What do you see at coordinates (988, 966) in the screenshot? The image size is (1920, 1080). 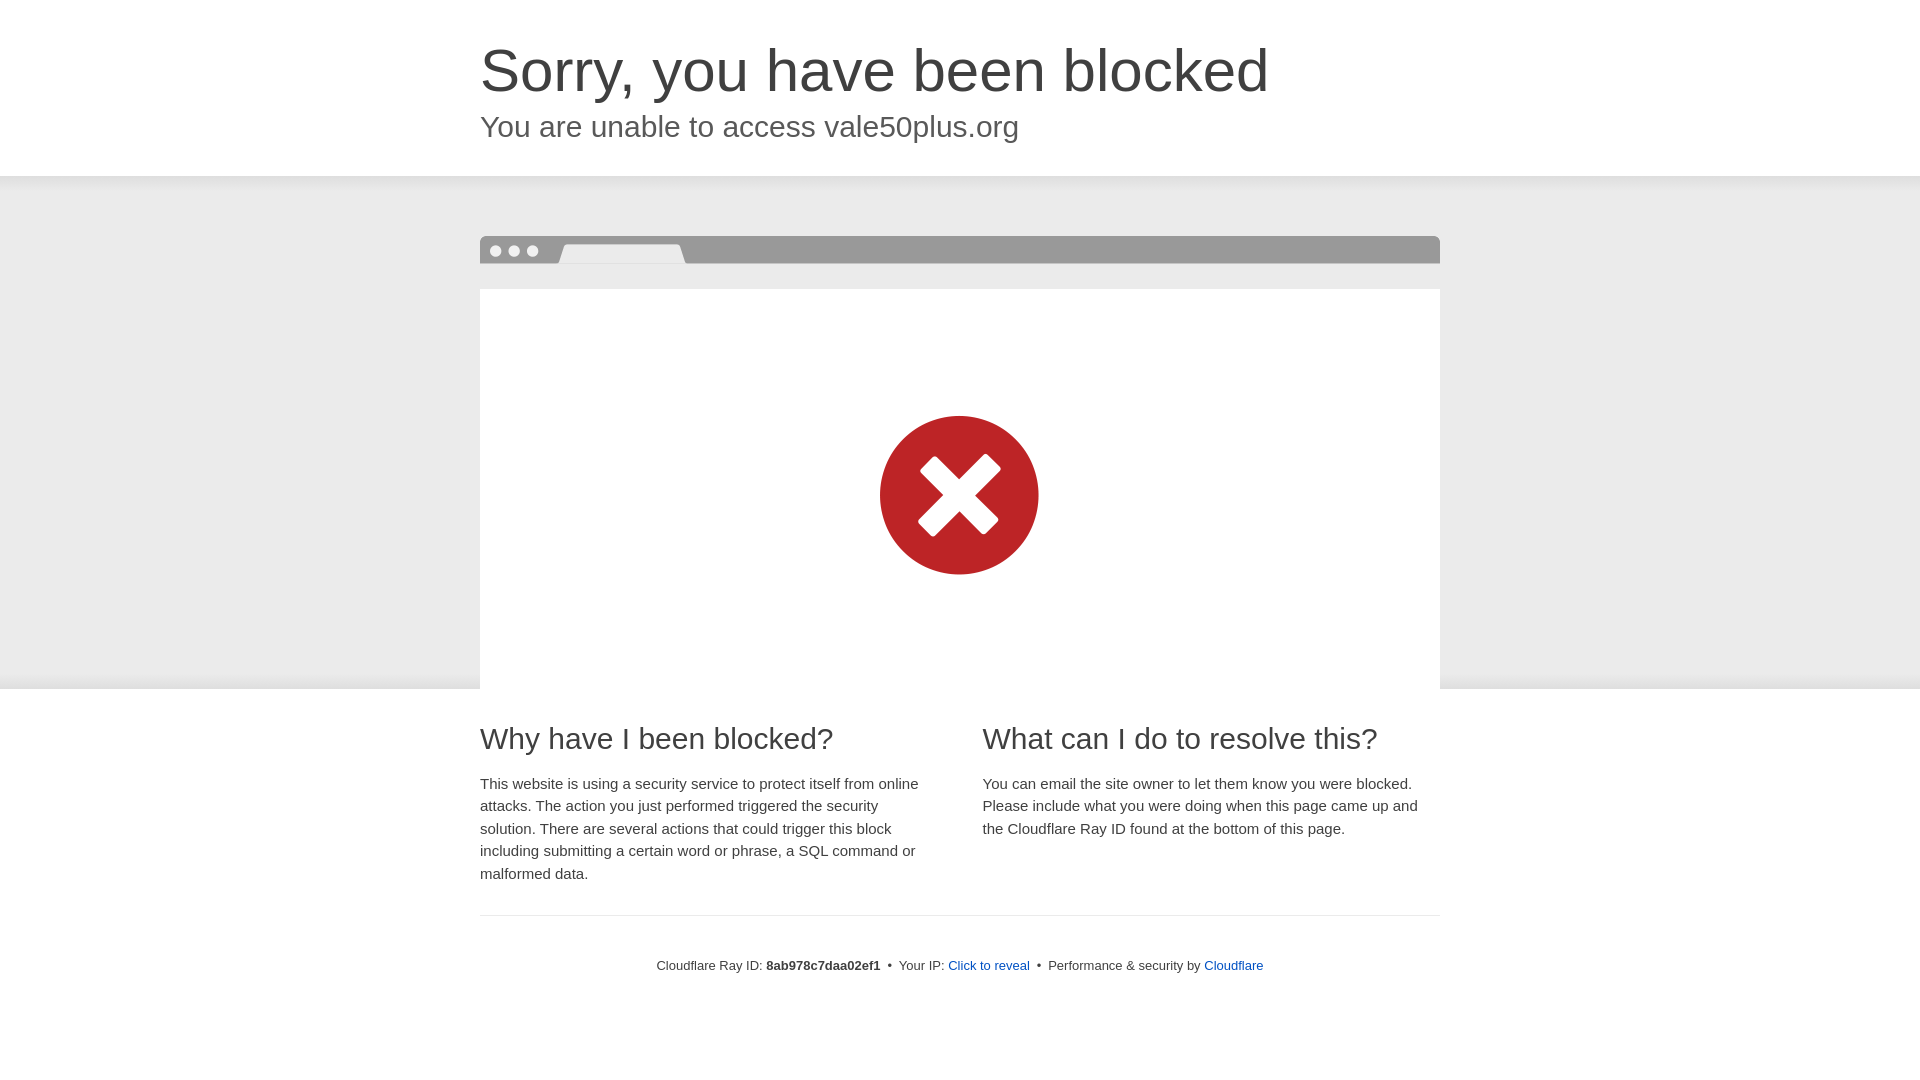 I see `Click to reveal` at bounding box center [988, 966].